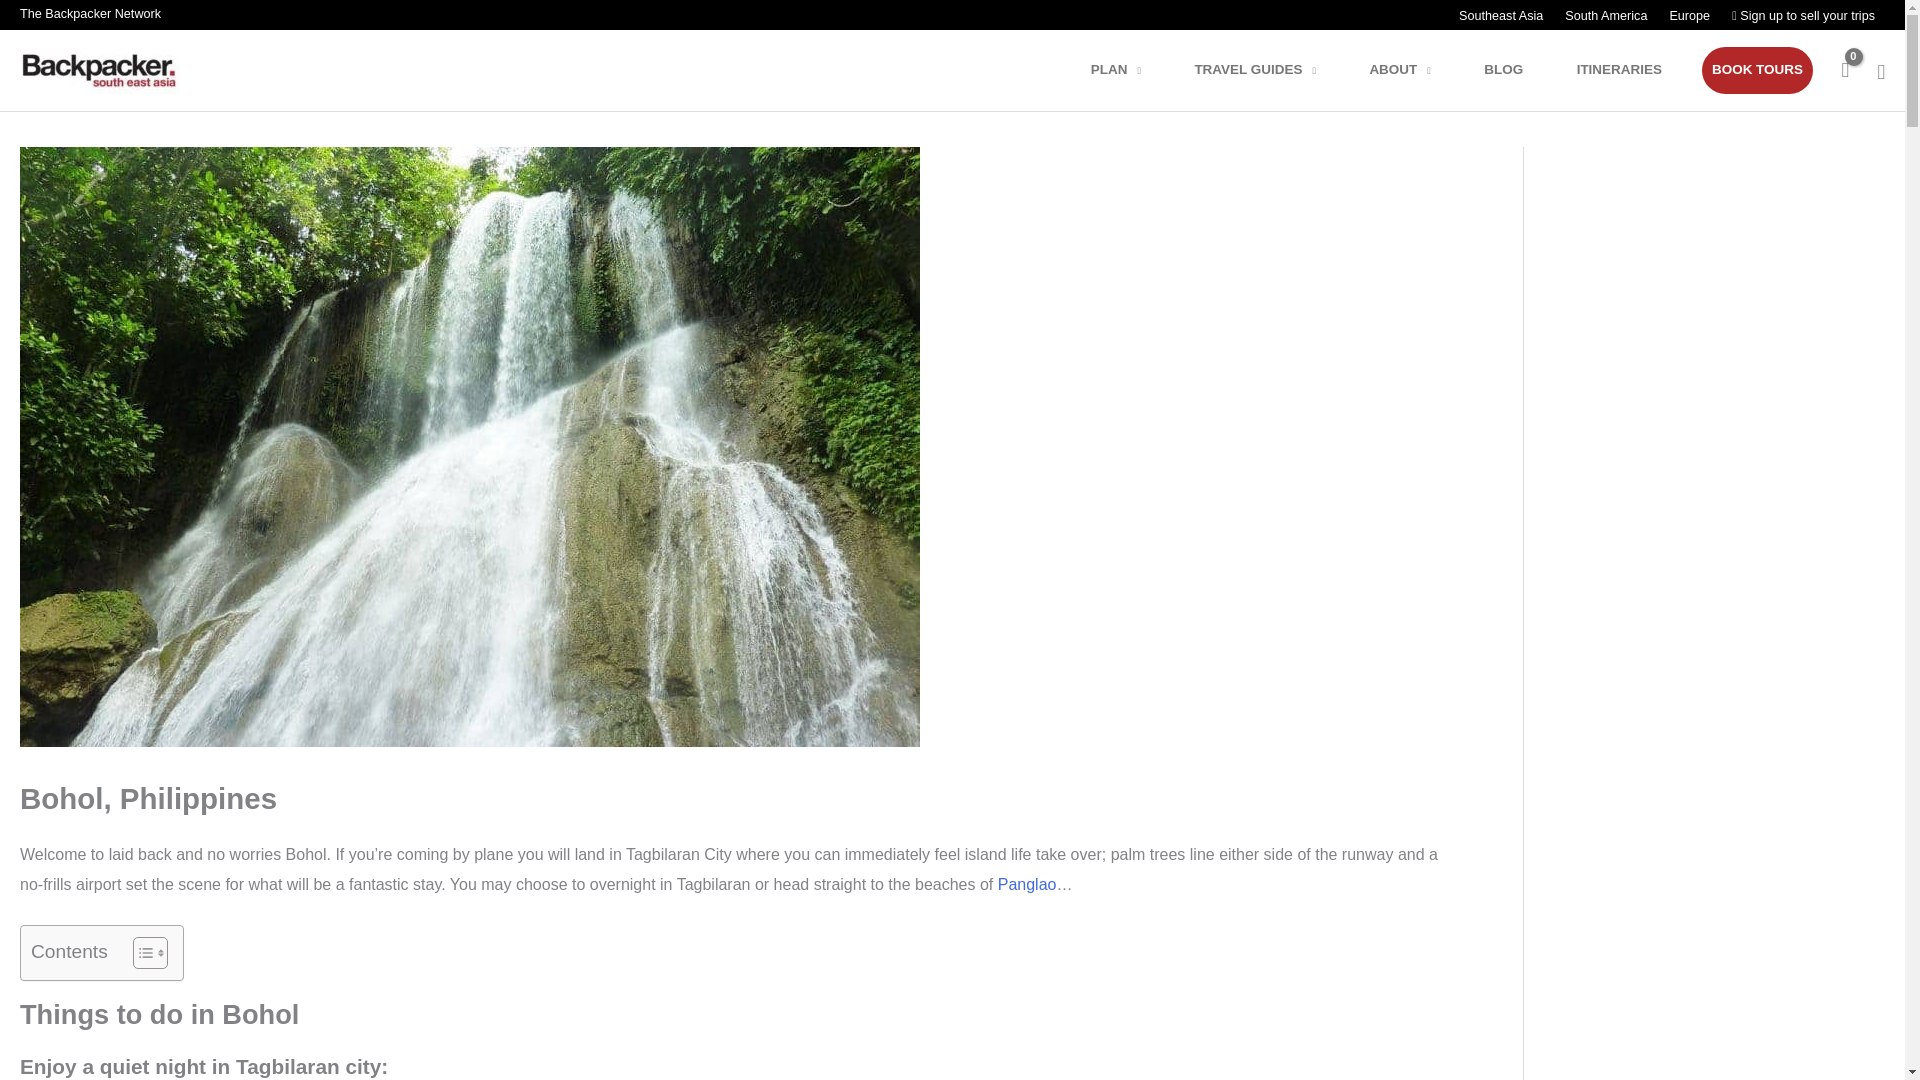 The height and width of the screenshot is (1080, 1920). I want to click on PLAN, so click(1128, 70).